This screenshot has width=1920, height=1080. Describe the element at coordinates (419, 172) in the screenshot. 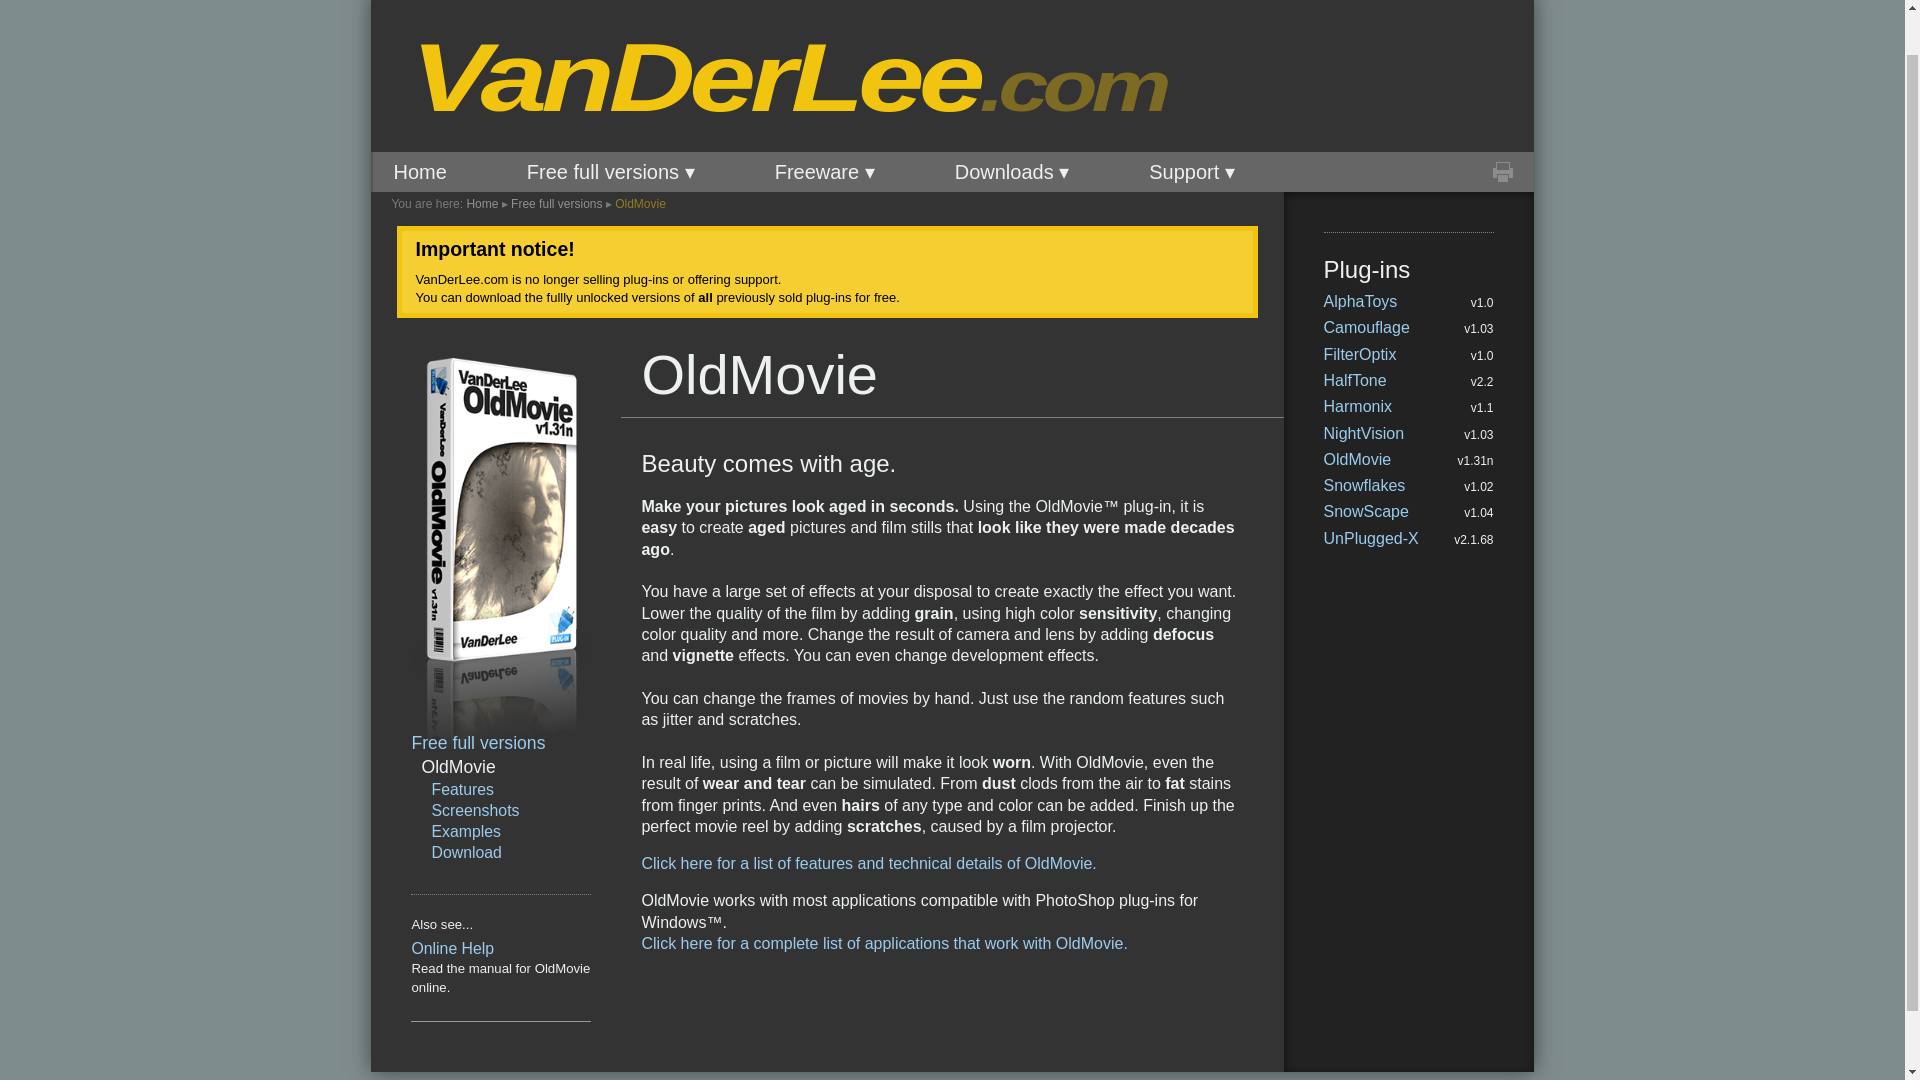

I see `Home` at that location.